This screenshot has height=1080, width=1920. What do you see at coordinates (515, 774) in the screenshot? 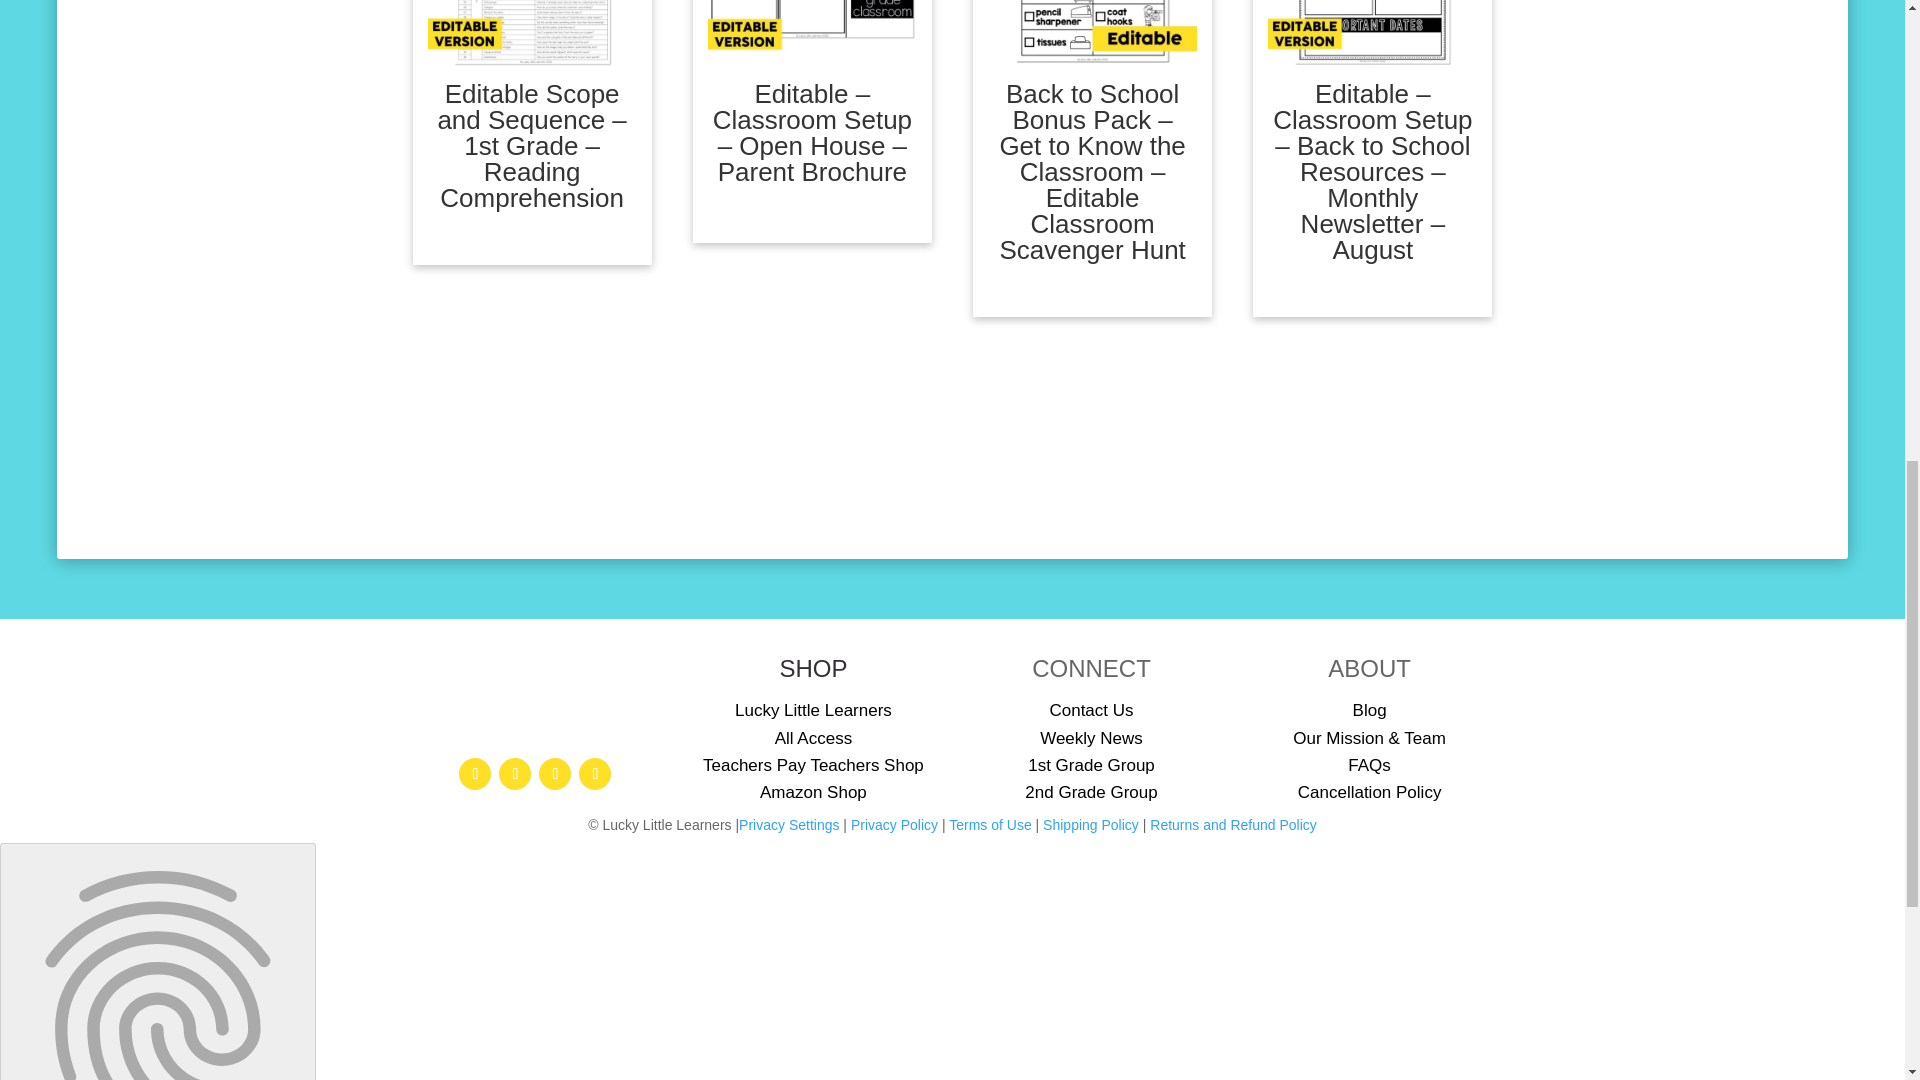
I see `Follow on Instagram` at bounding box center [515, 774].